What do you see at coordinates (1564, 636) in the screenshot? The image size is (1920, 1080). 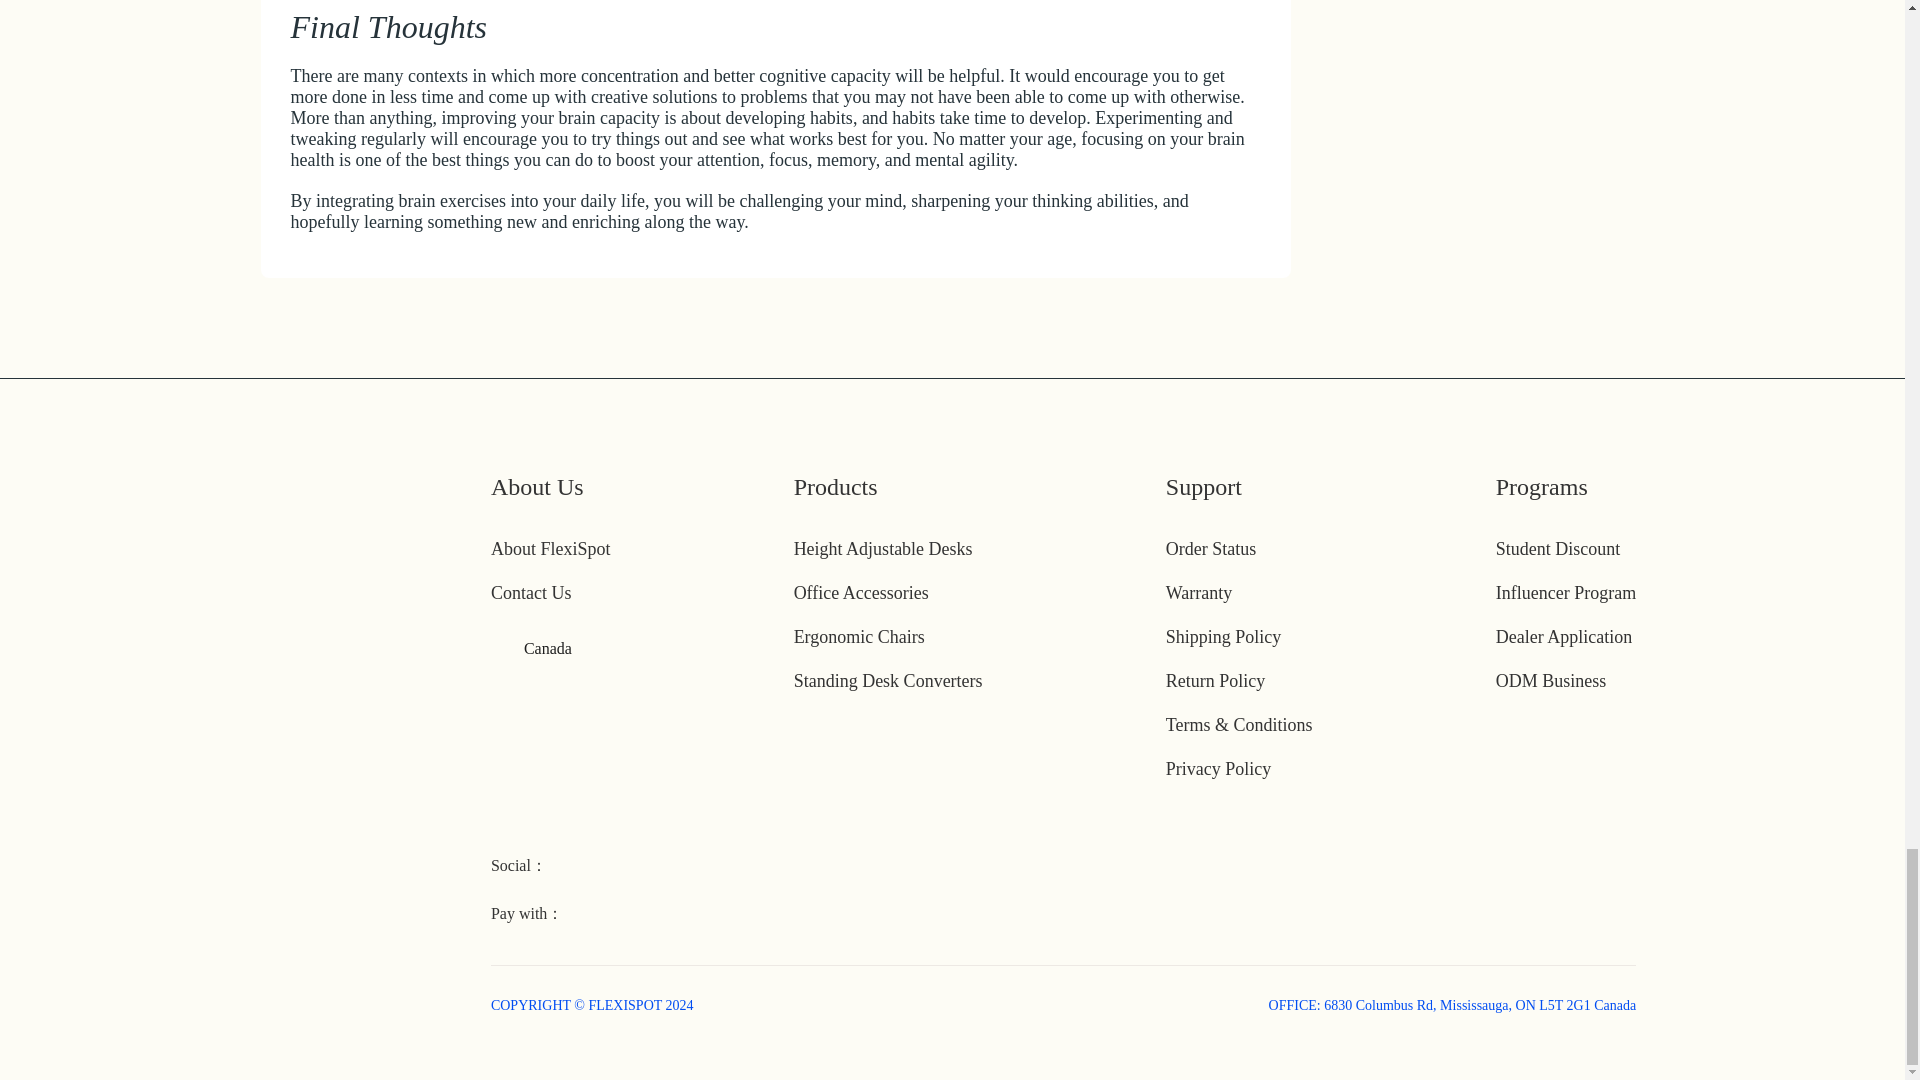 I see `Dealer Application` at bounding box center [1564, 636].